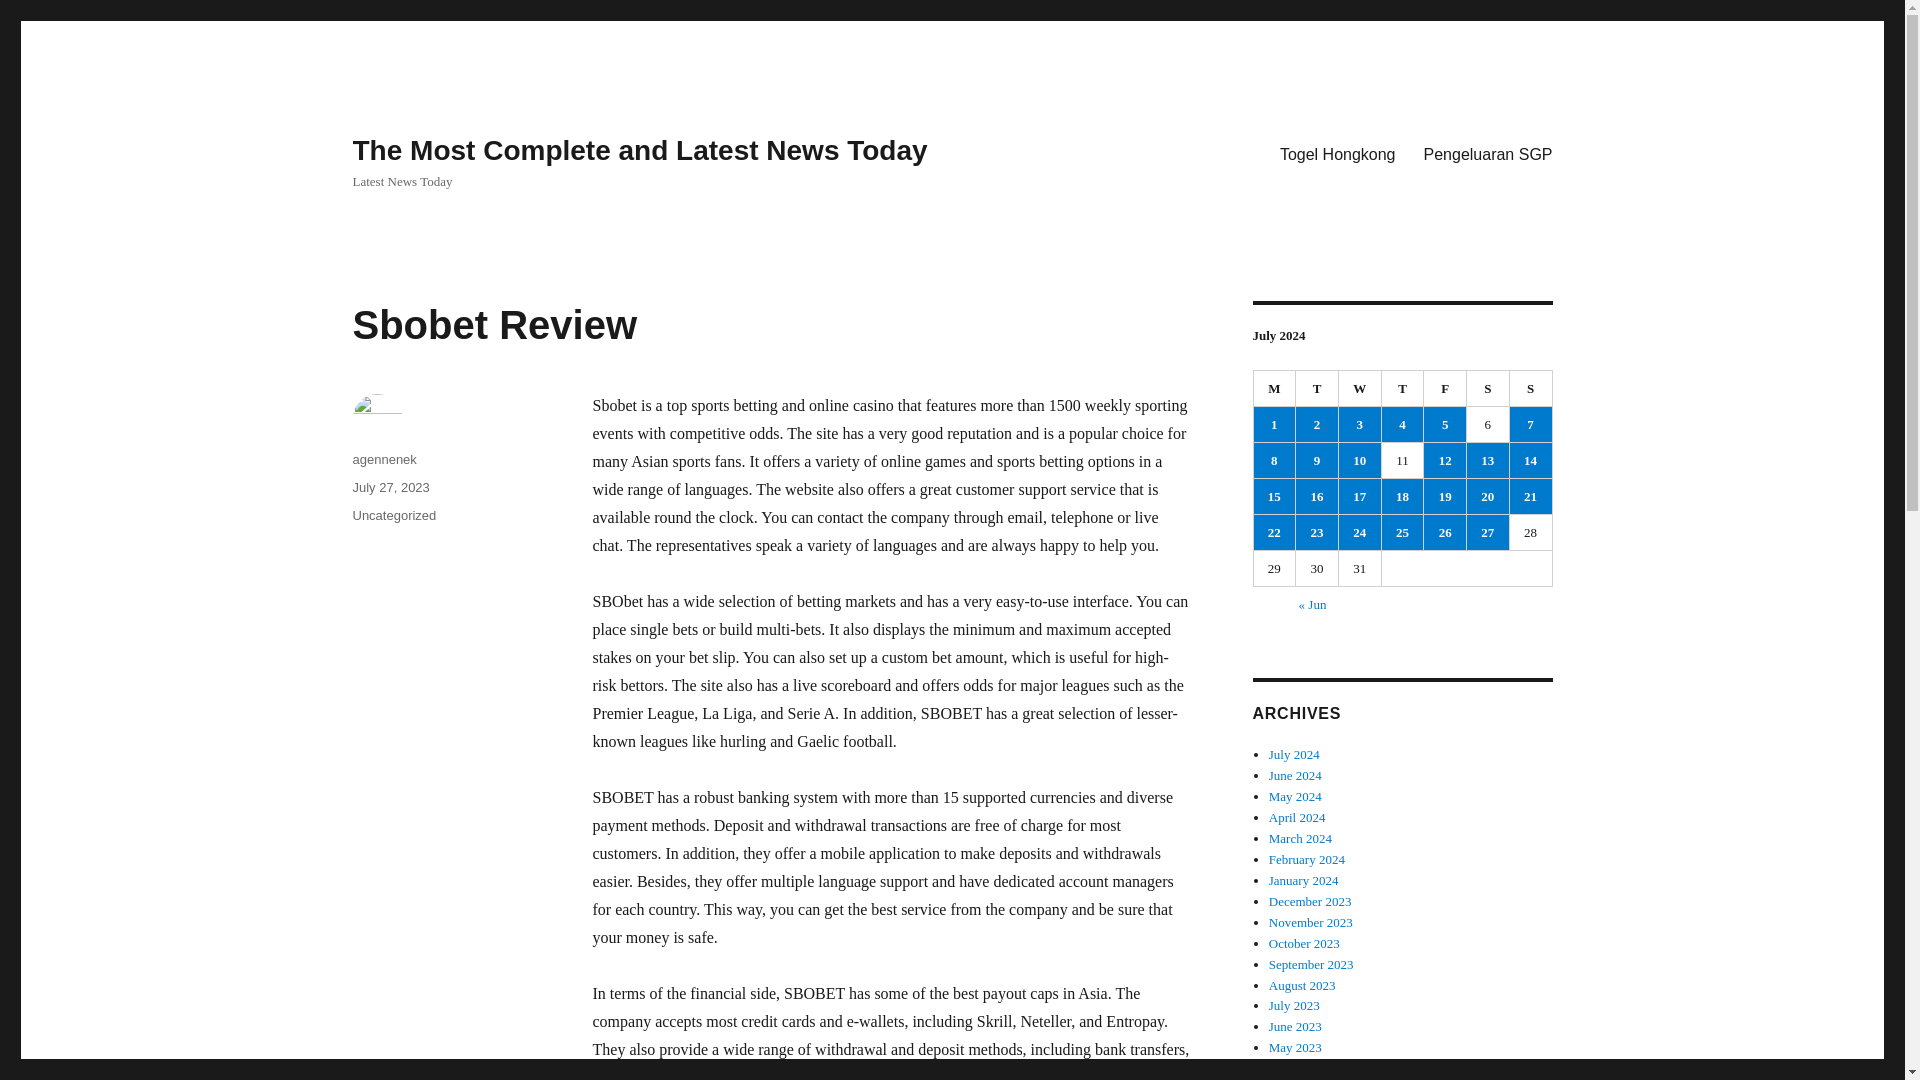 This screenshot has height=1080, width=1920. Describe the element at coordinates (393, 514) in the screenshot. I see `Uncategorized` at that location.